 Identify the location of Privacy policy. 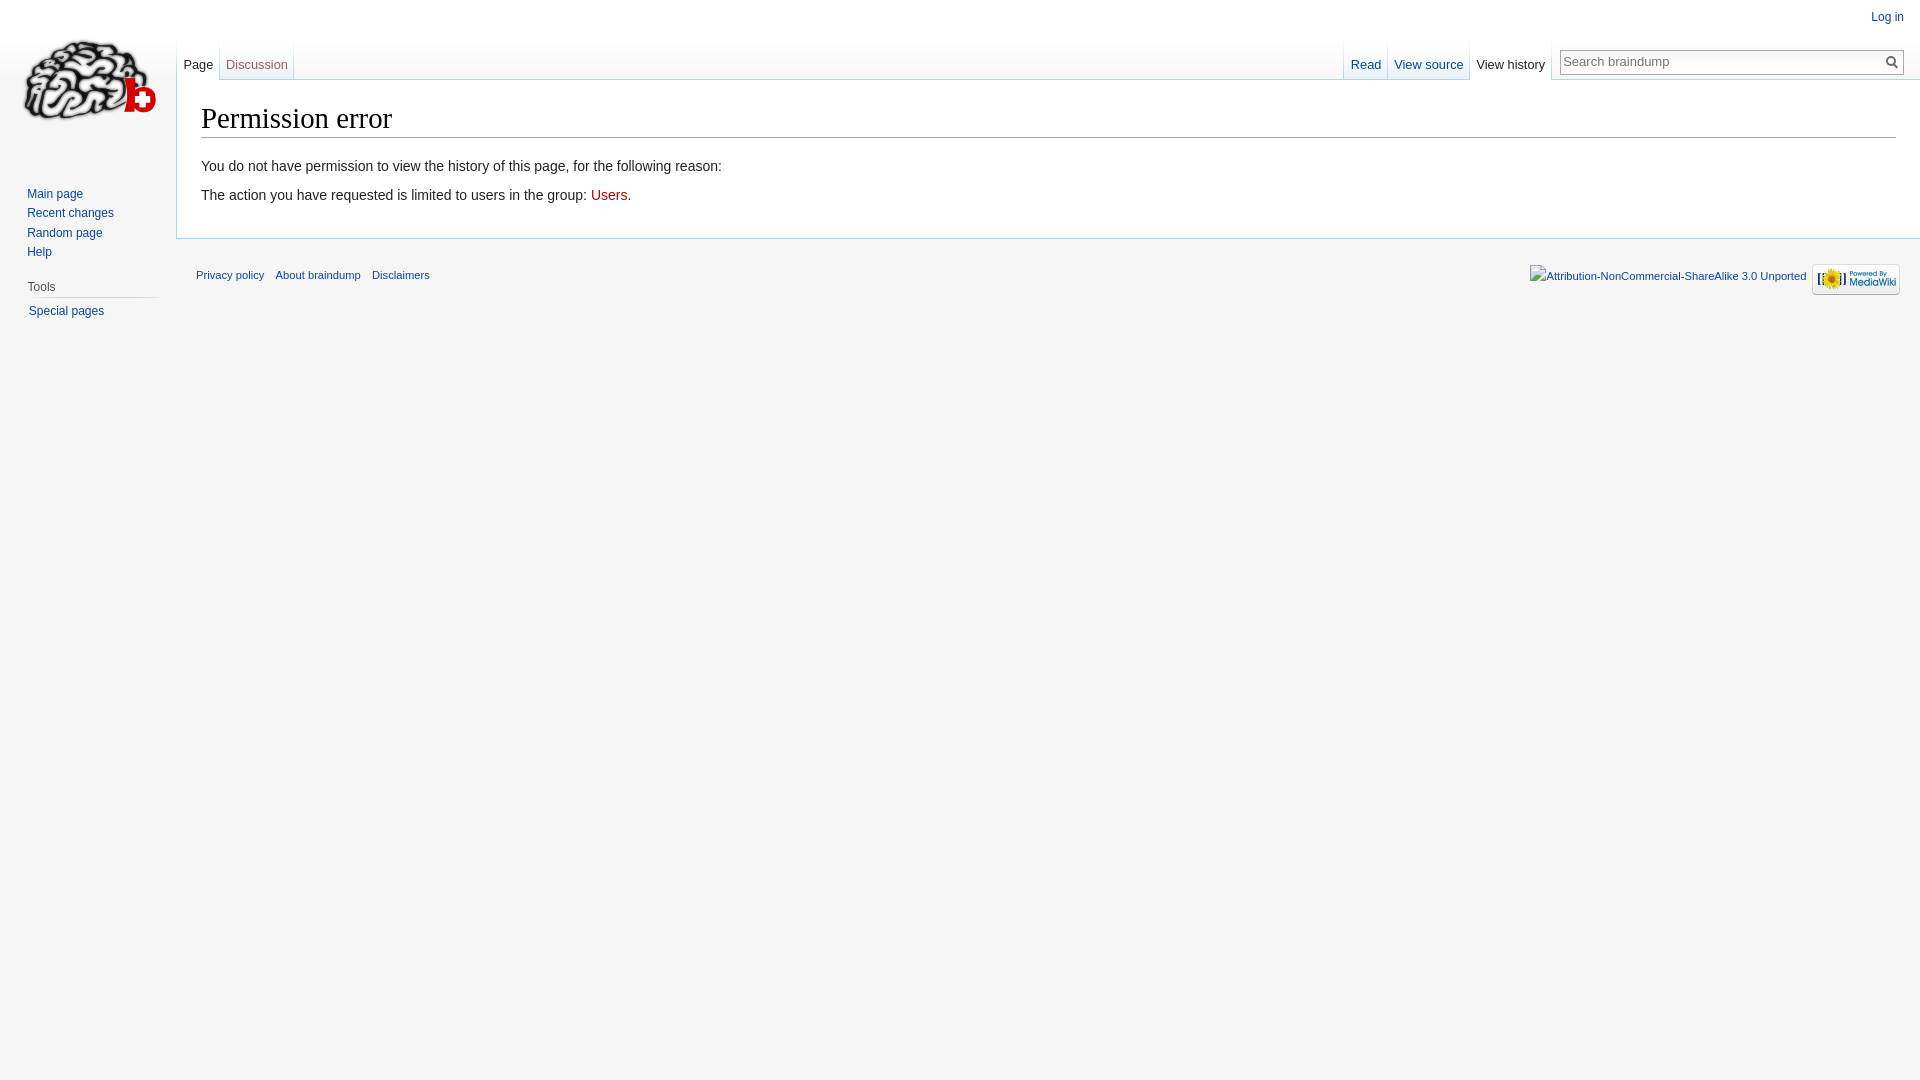
(230, 275).